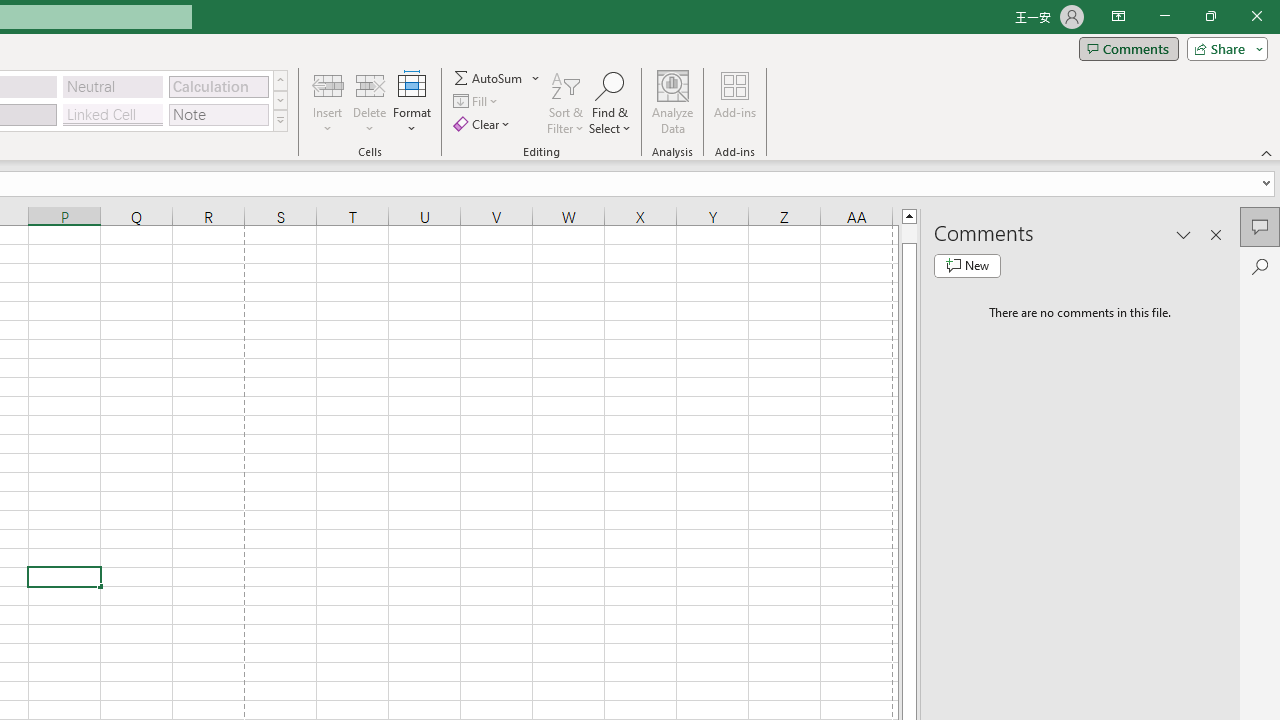 The image size is (1280, 720). I want to click on Neutral, so click(113, 86).